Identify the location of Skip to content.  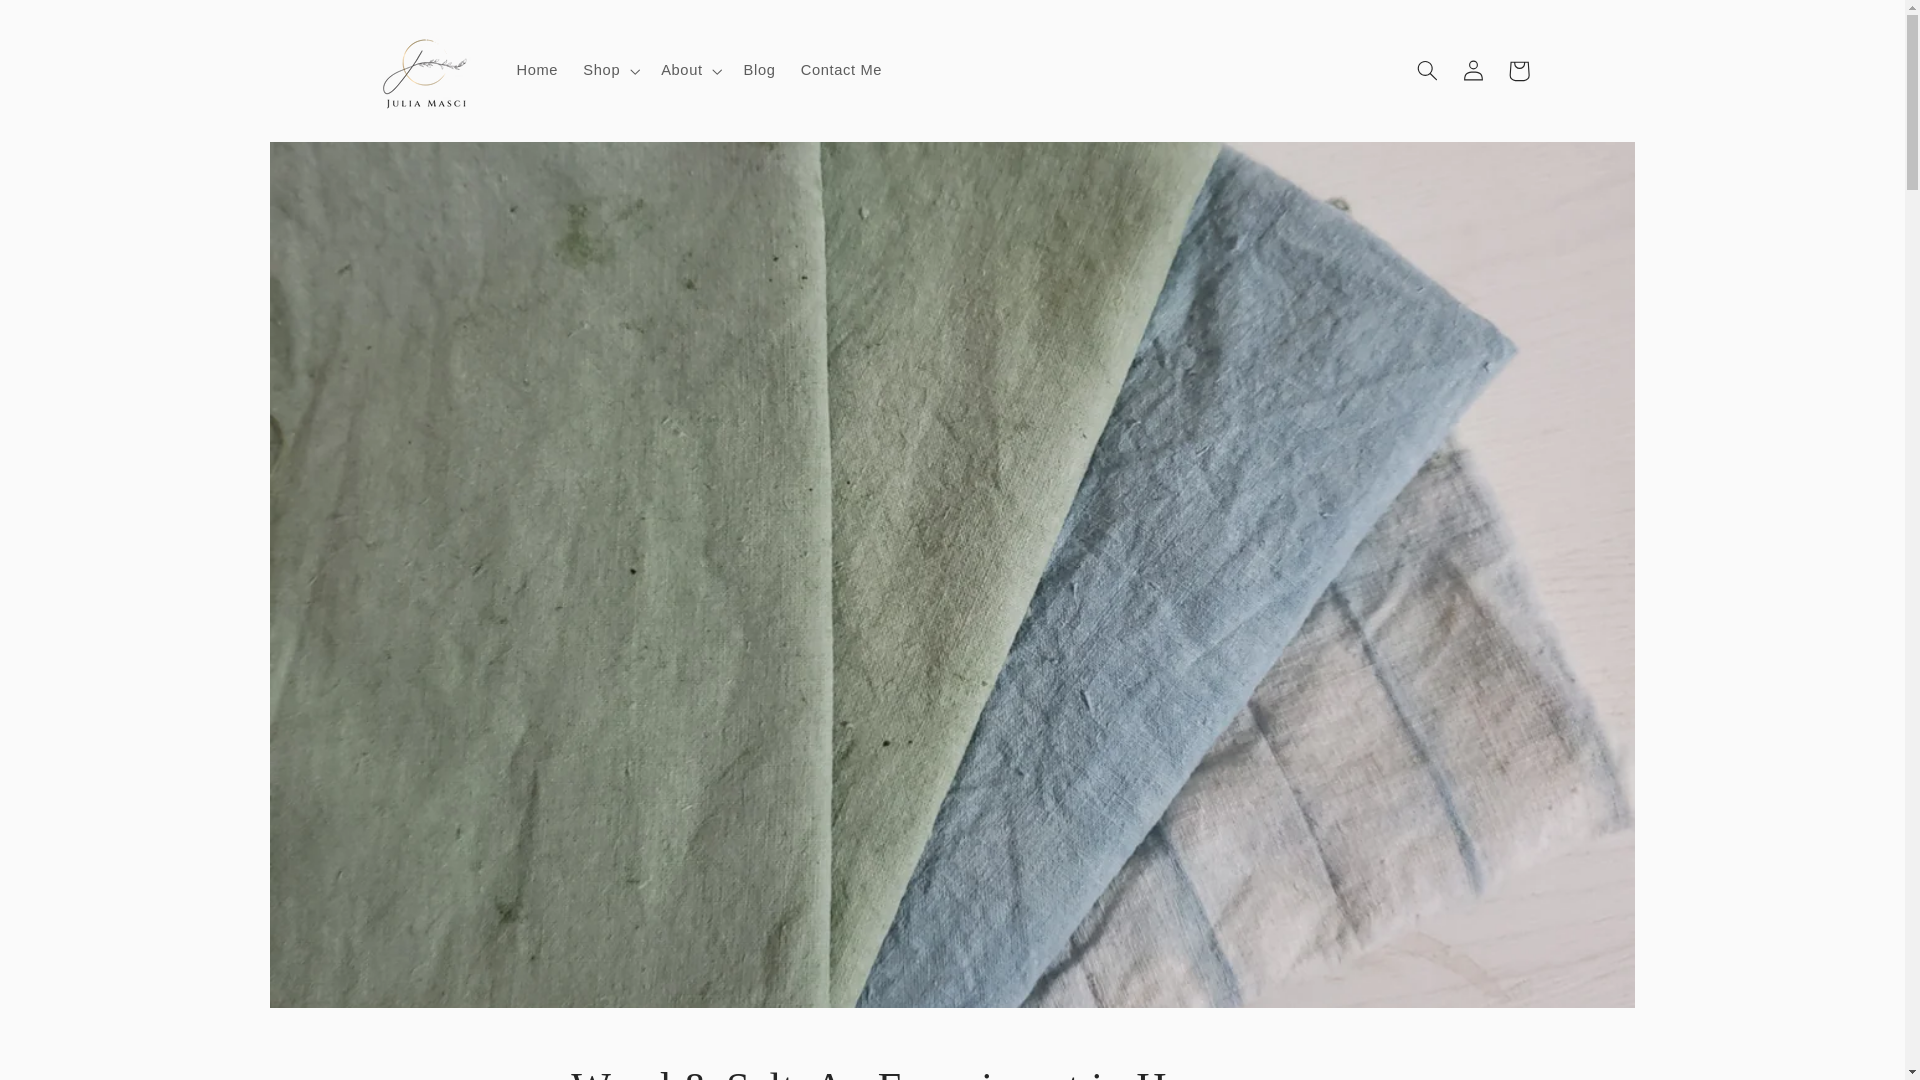
(63, 24).